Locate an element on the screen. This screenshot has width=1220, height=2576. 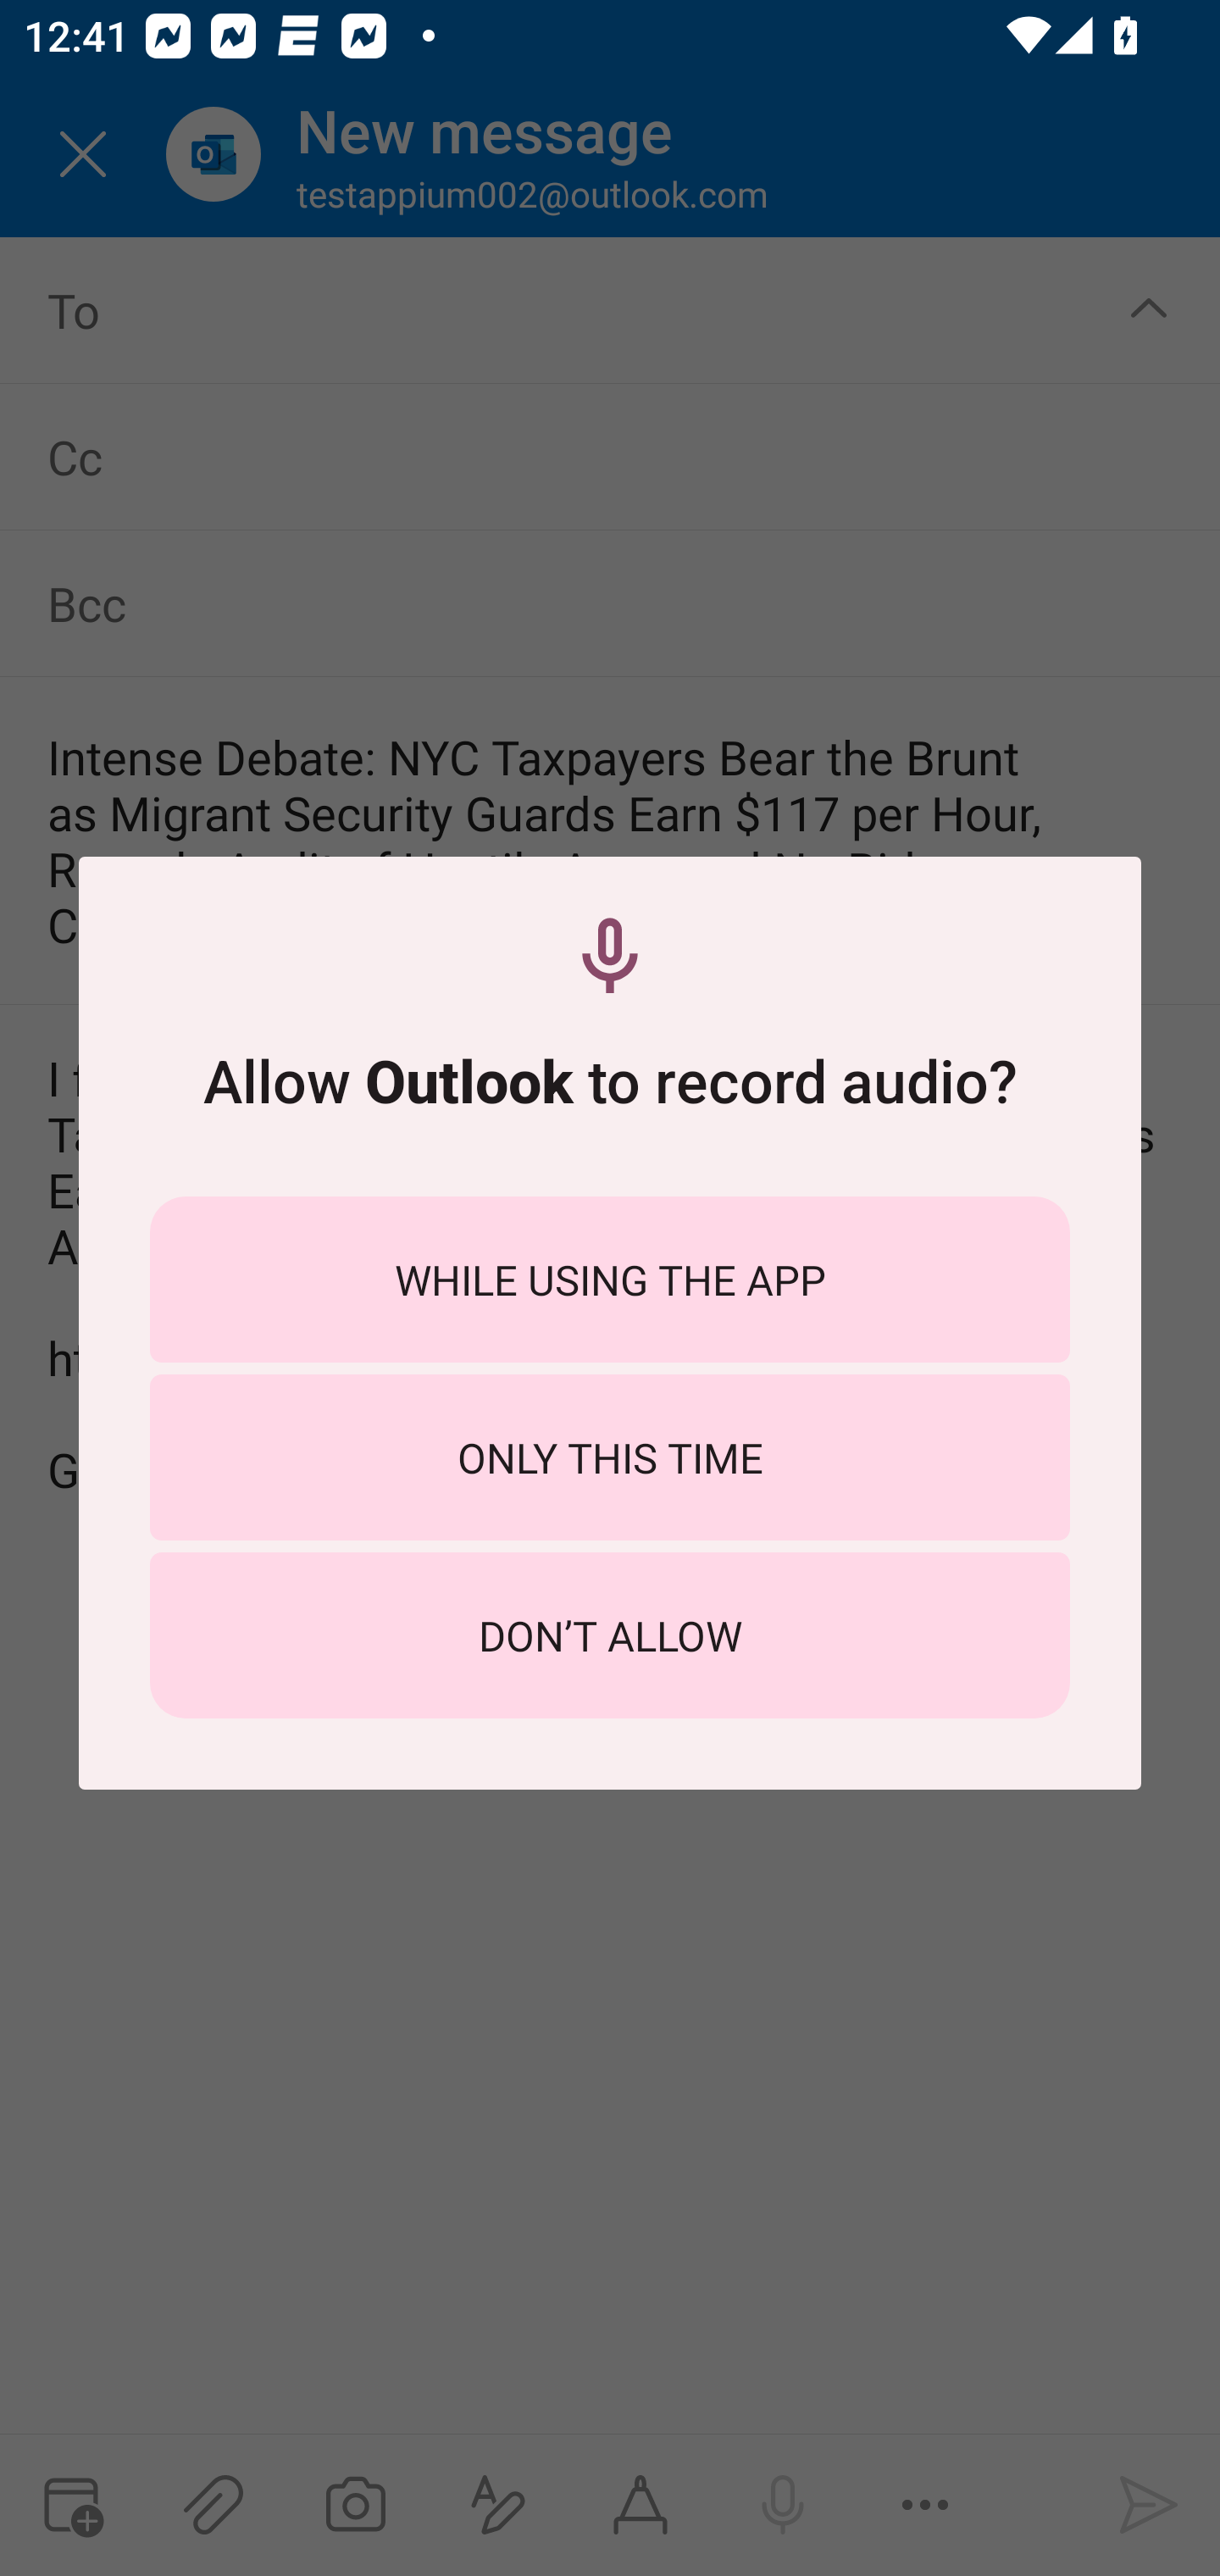
ONLY THIS TIME is located at coordinates (610, 1457).